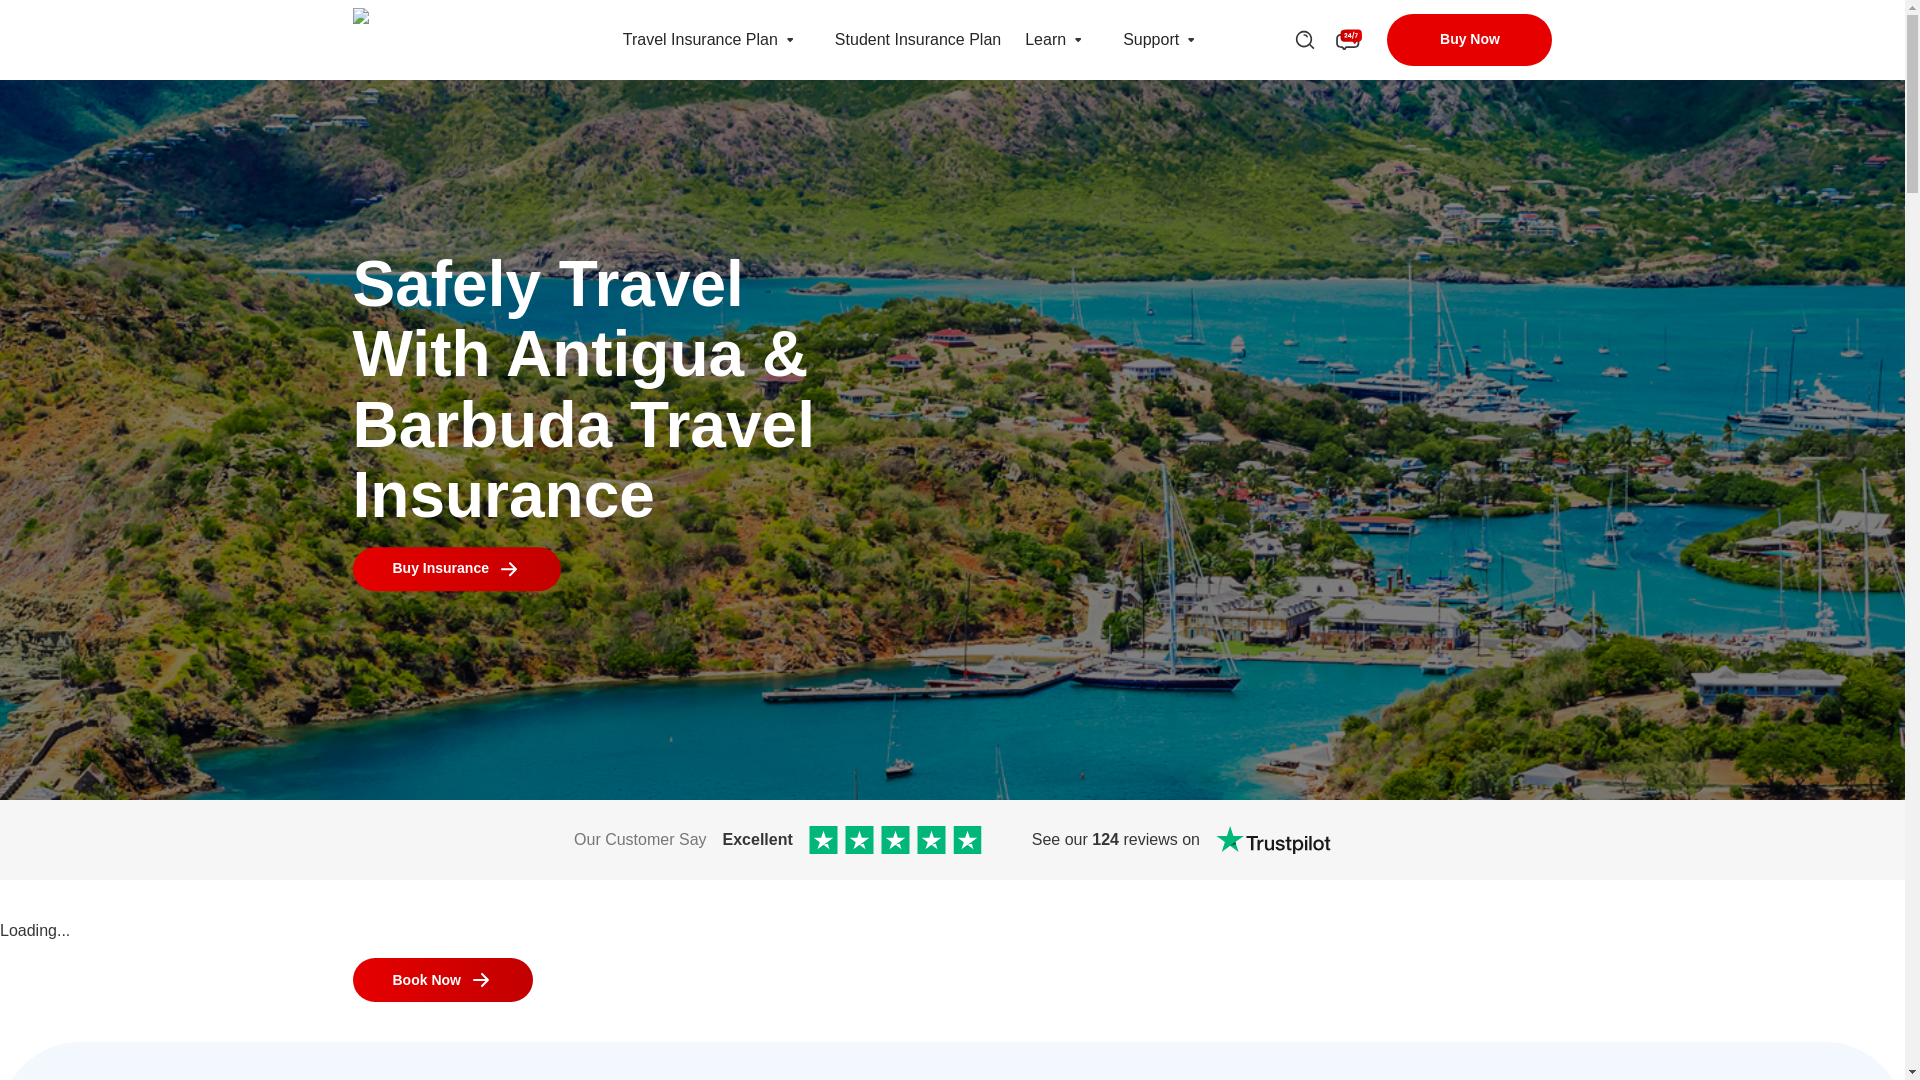 This screenshot has width=1920, height=1080. What do you see at coordinates (918, 40) in the screenshot?
I see `Student Insurance Plan` at bounding box center [918, 40].